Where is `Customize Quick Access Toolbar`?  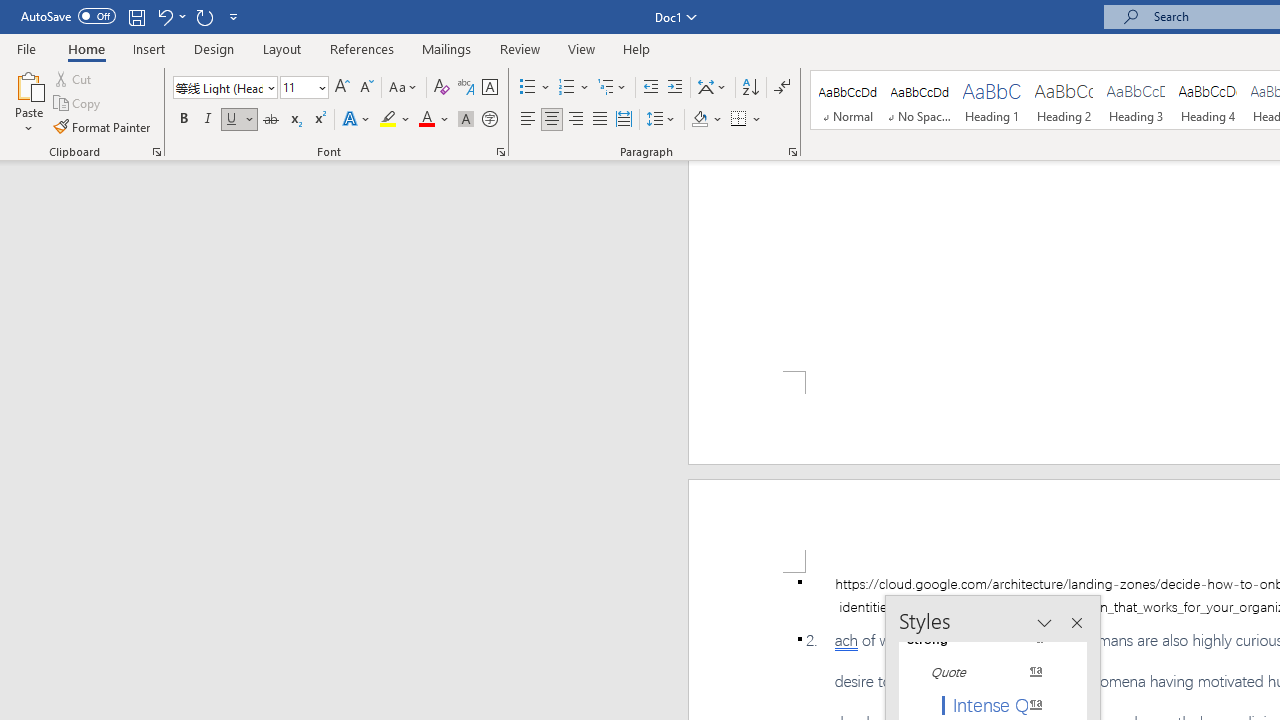 Customize Quick Access Toolbar is located at coordinates (234, 16).